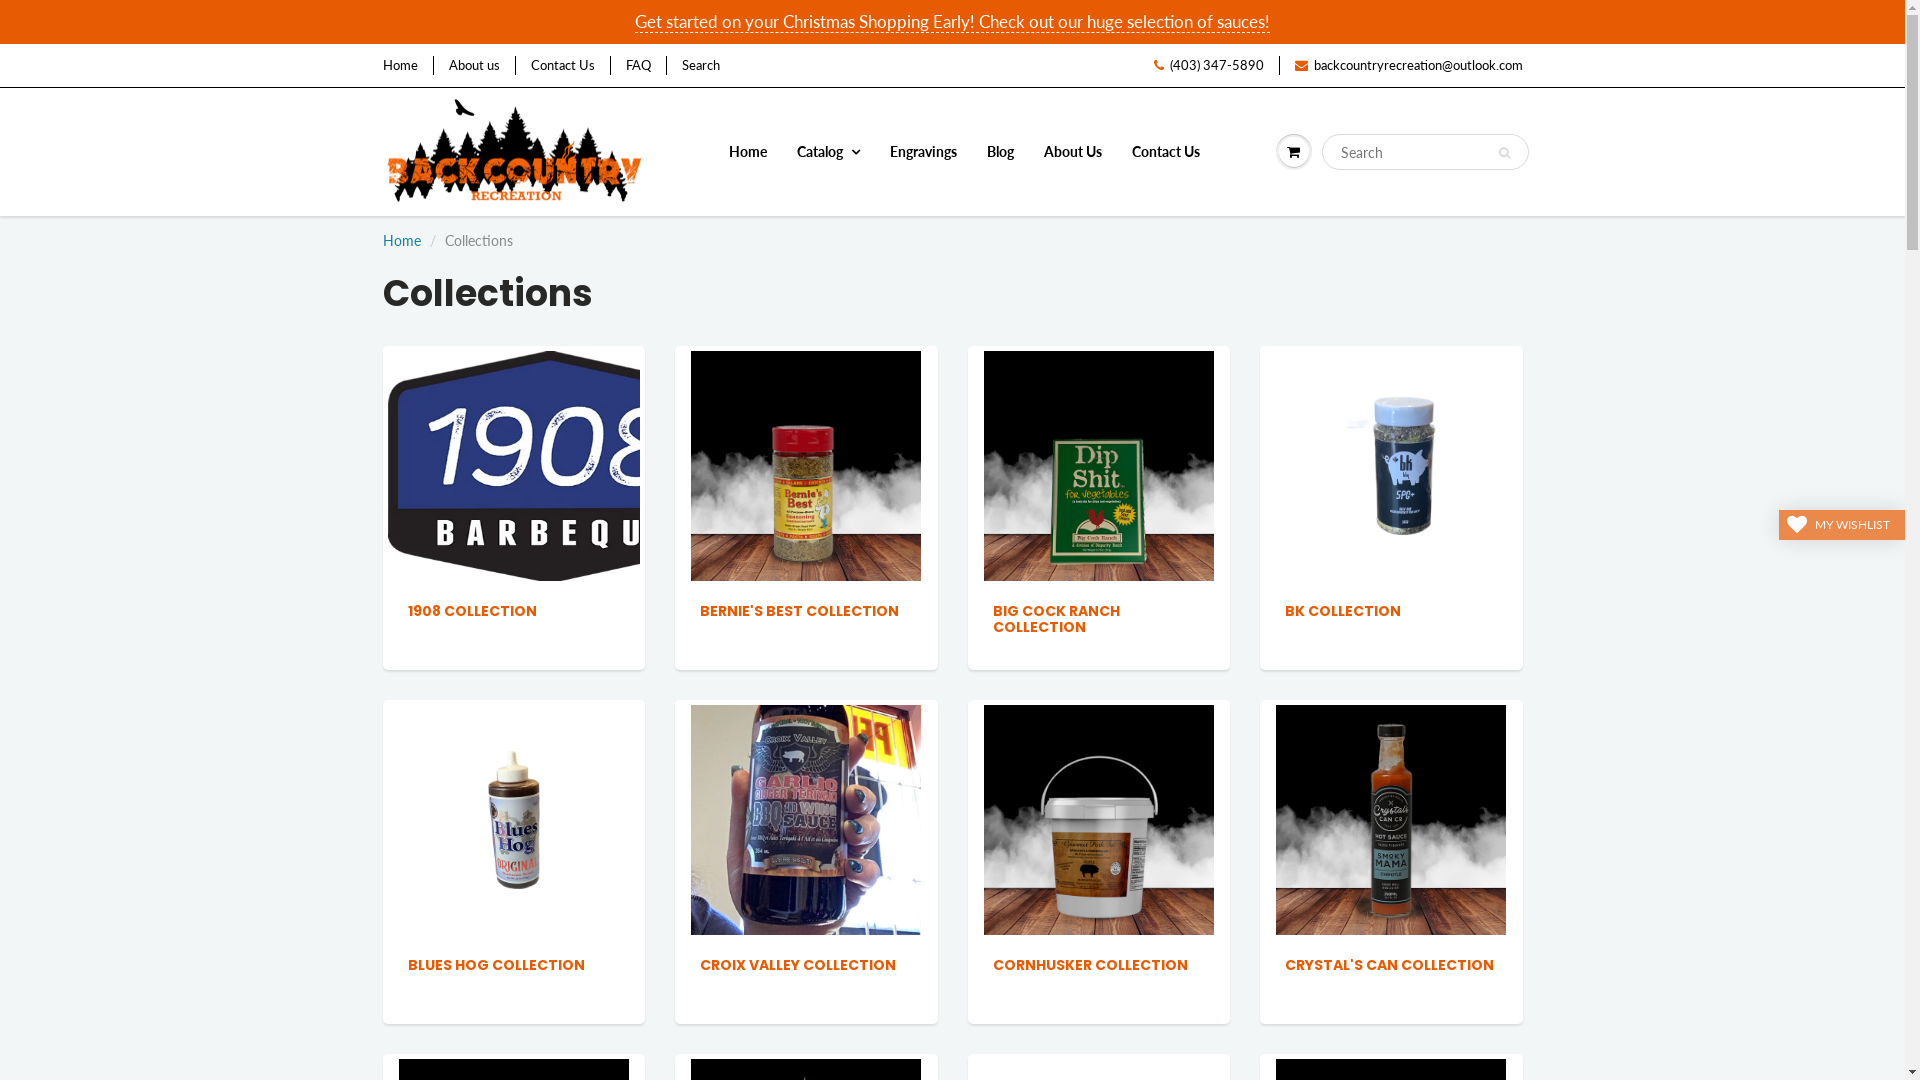 The image size is (1920, 1080). Describe the element at coordinates (806, 464) in the screenshot. I see `Browse our Bernie's Best Collection collection` at that location.